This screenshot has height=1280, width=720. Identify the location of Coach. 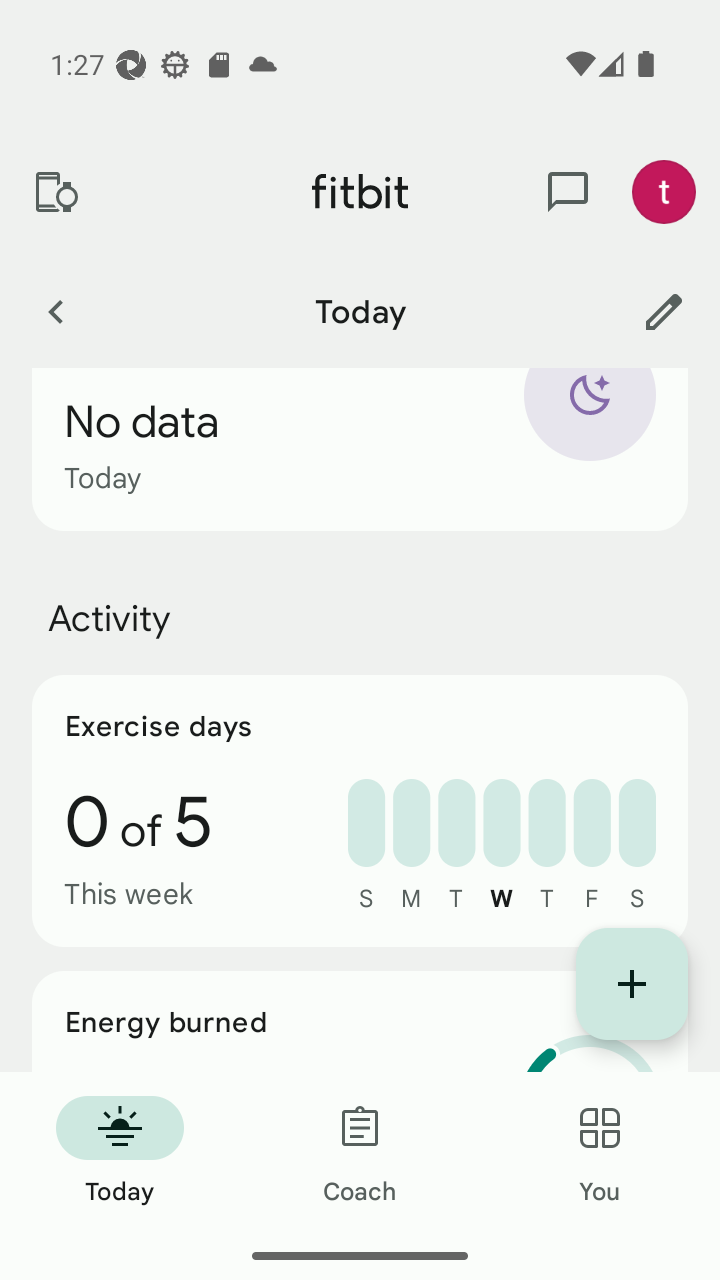
(360, 1152).